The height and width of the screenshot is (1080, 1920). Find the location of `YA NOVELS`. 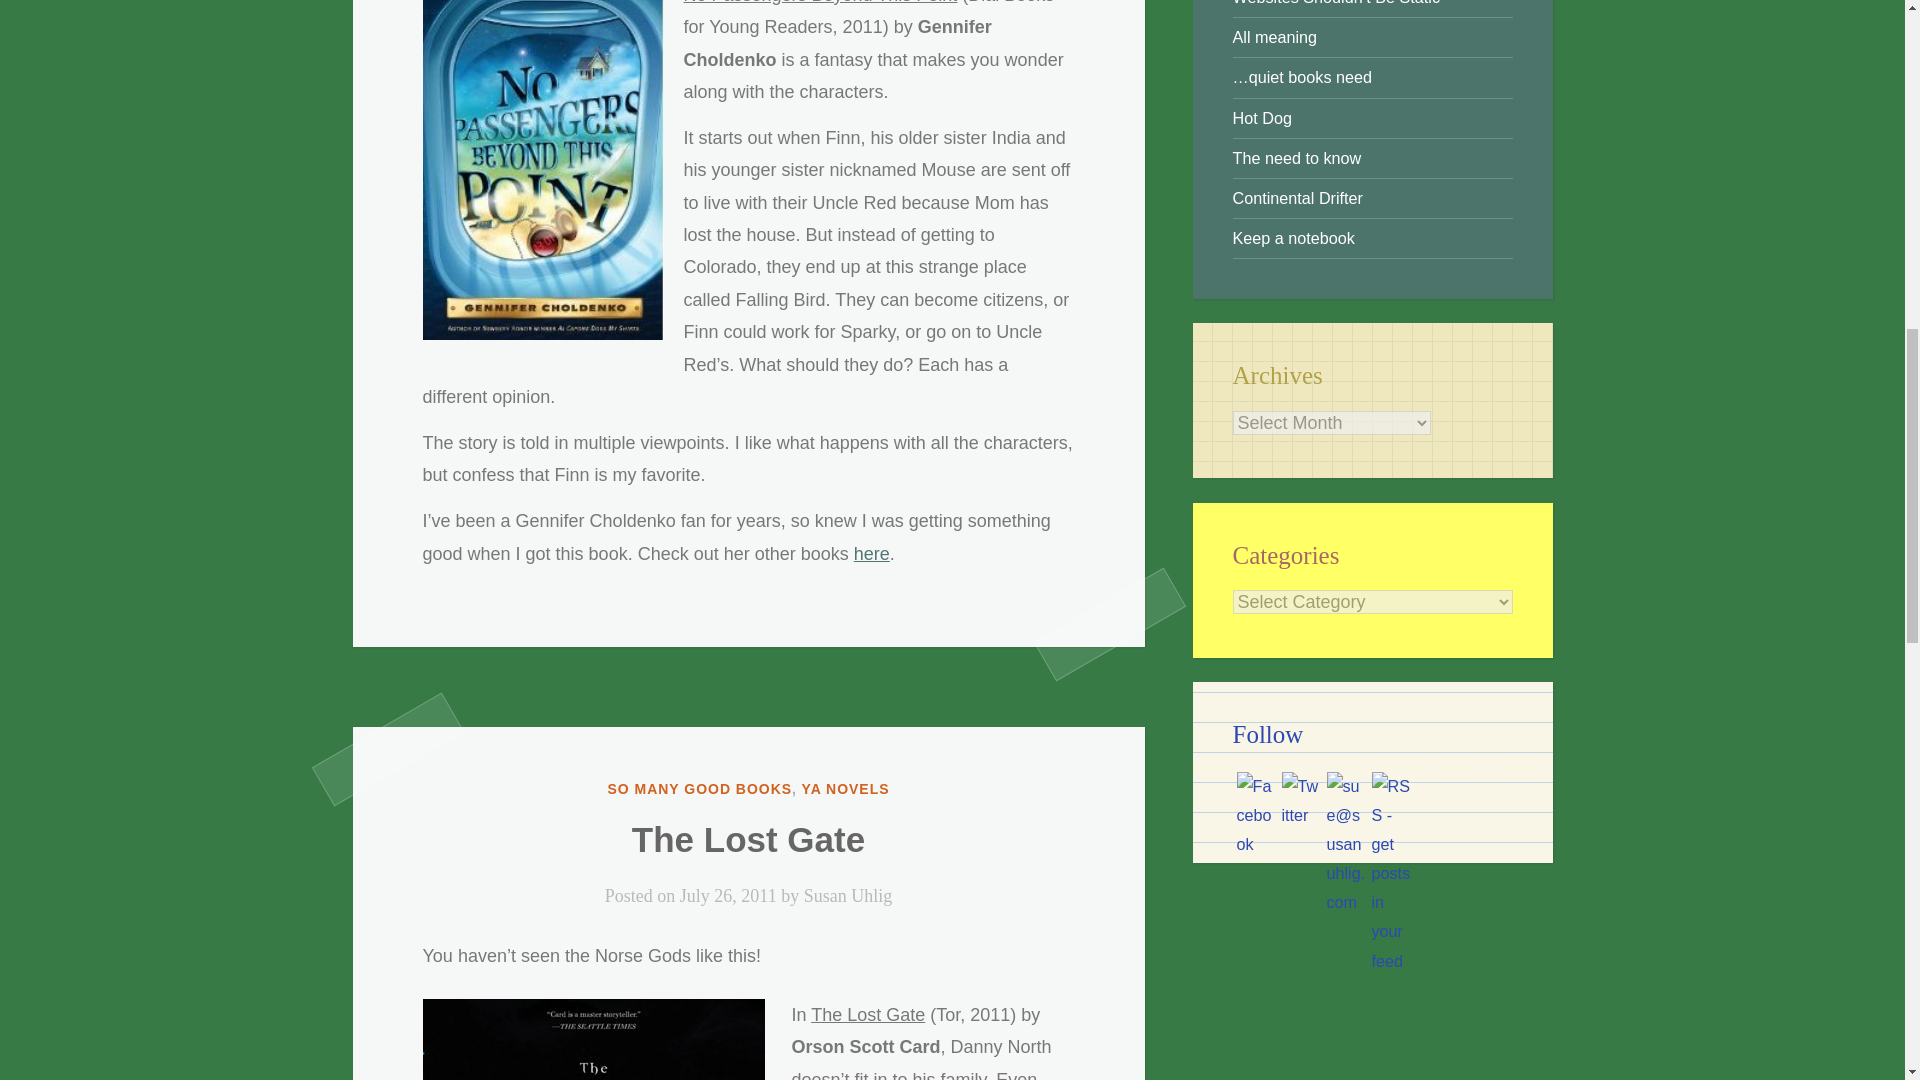

YA NOVELS is located at coordinates (846, 788).